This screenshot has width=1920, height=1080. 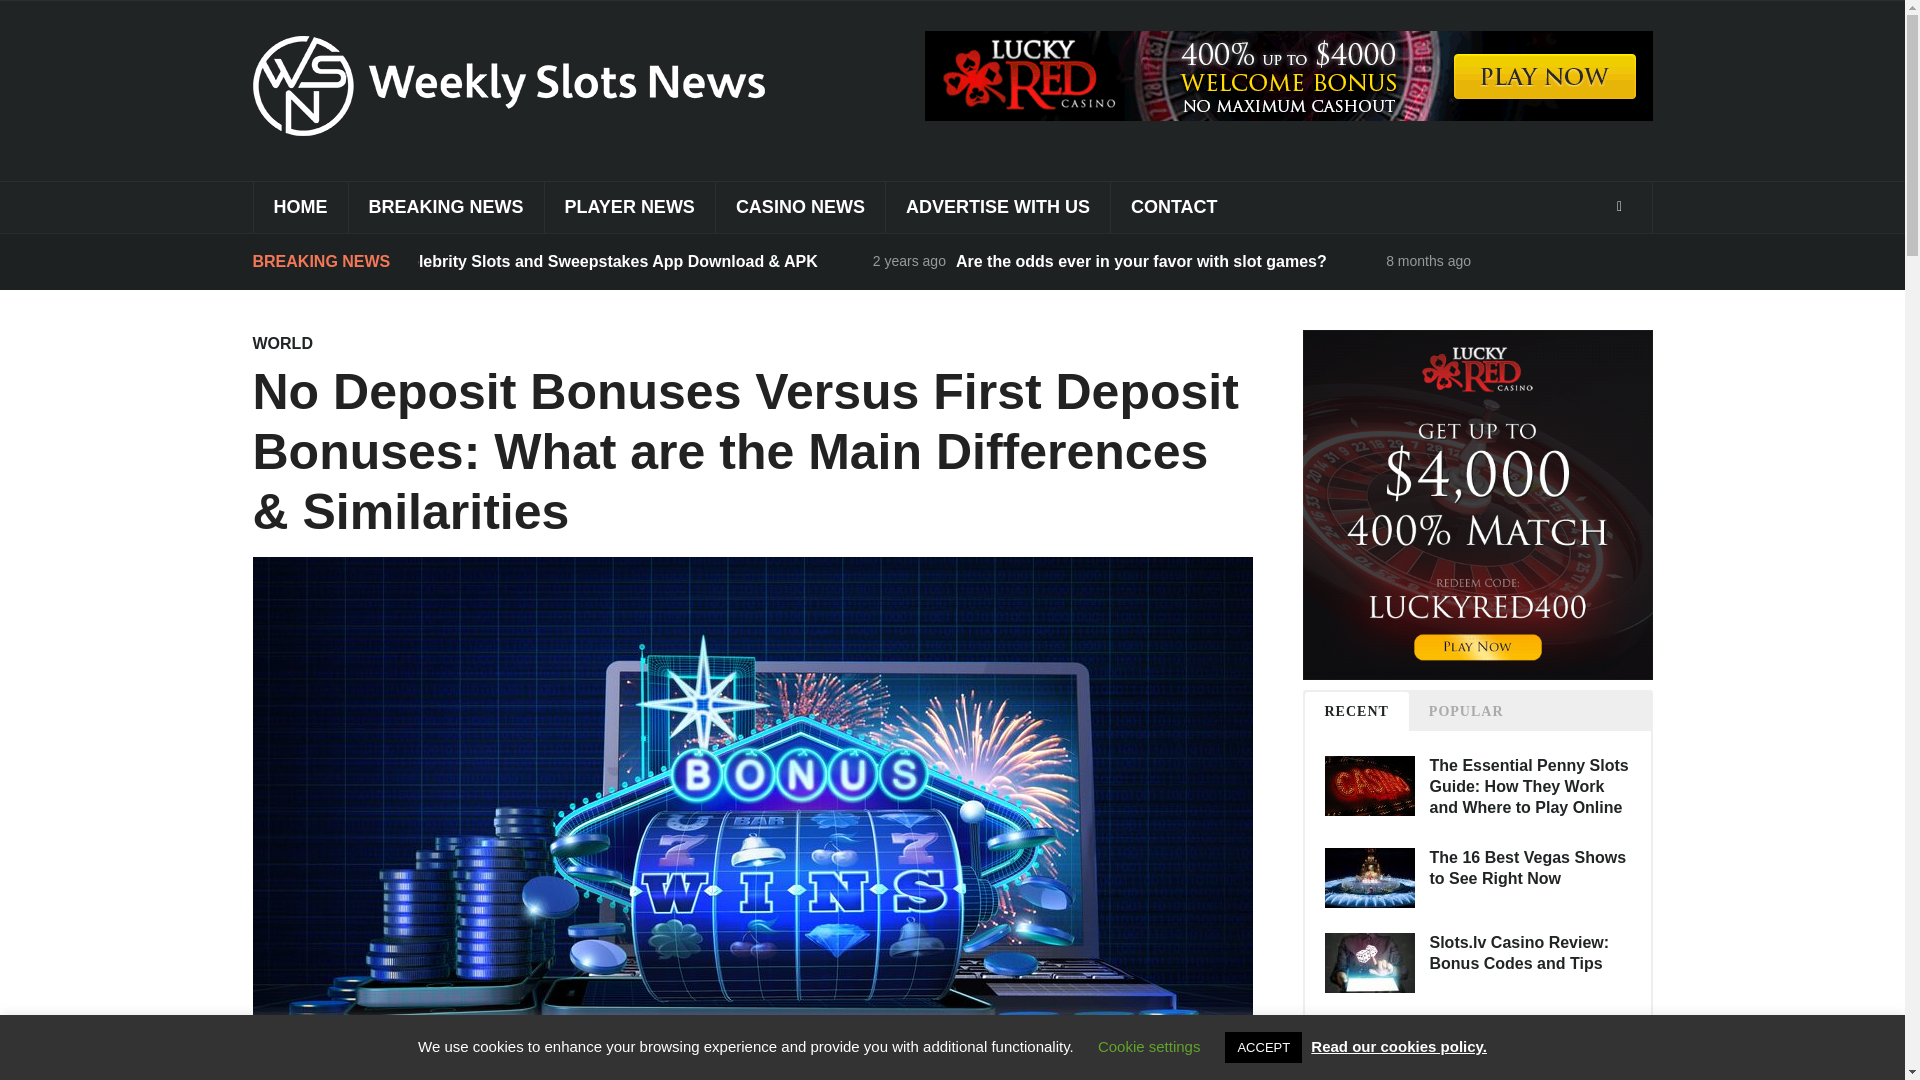 What do you see at coordinates (628, 208) in the screenshot?
I see `PLAYER NEWS` at bounding box center [628, 208].